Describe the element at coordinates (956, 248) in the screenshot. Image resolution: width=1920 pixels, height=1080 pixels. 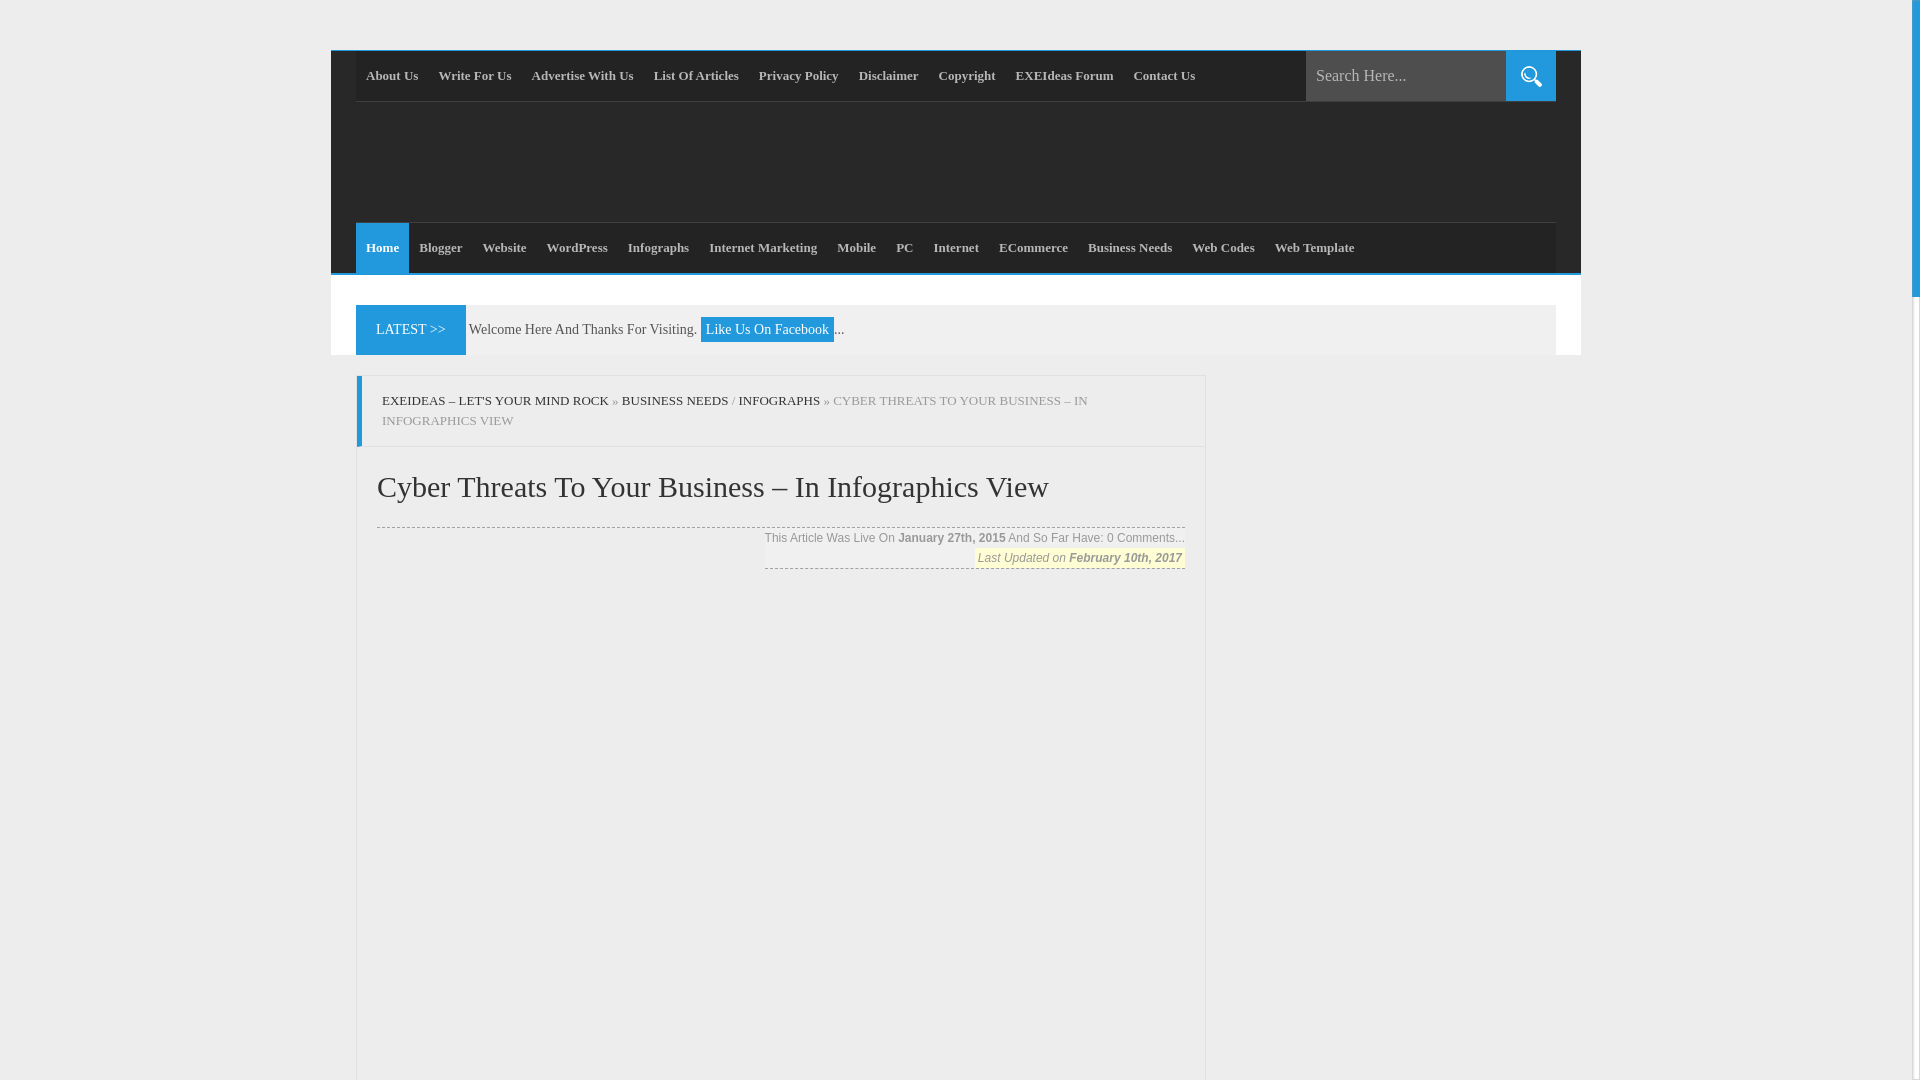
I see `Internet` at that location.